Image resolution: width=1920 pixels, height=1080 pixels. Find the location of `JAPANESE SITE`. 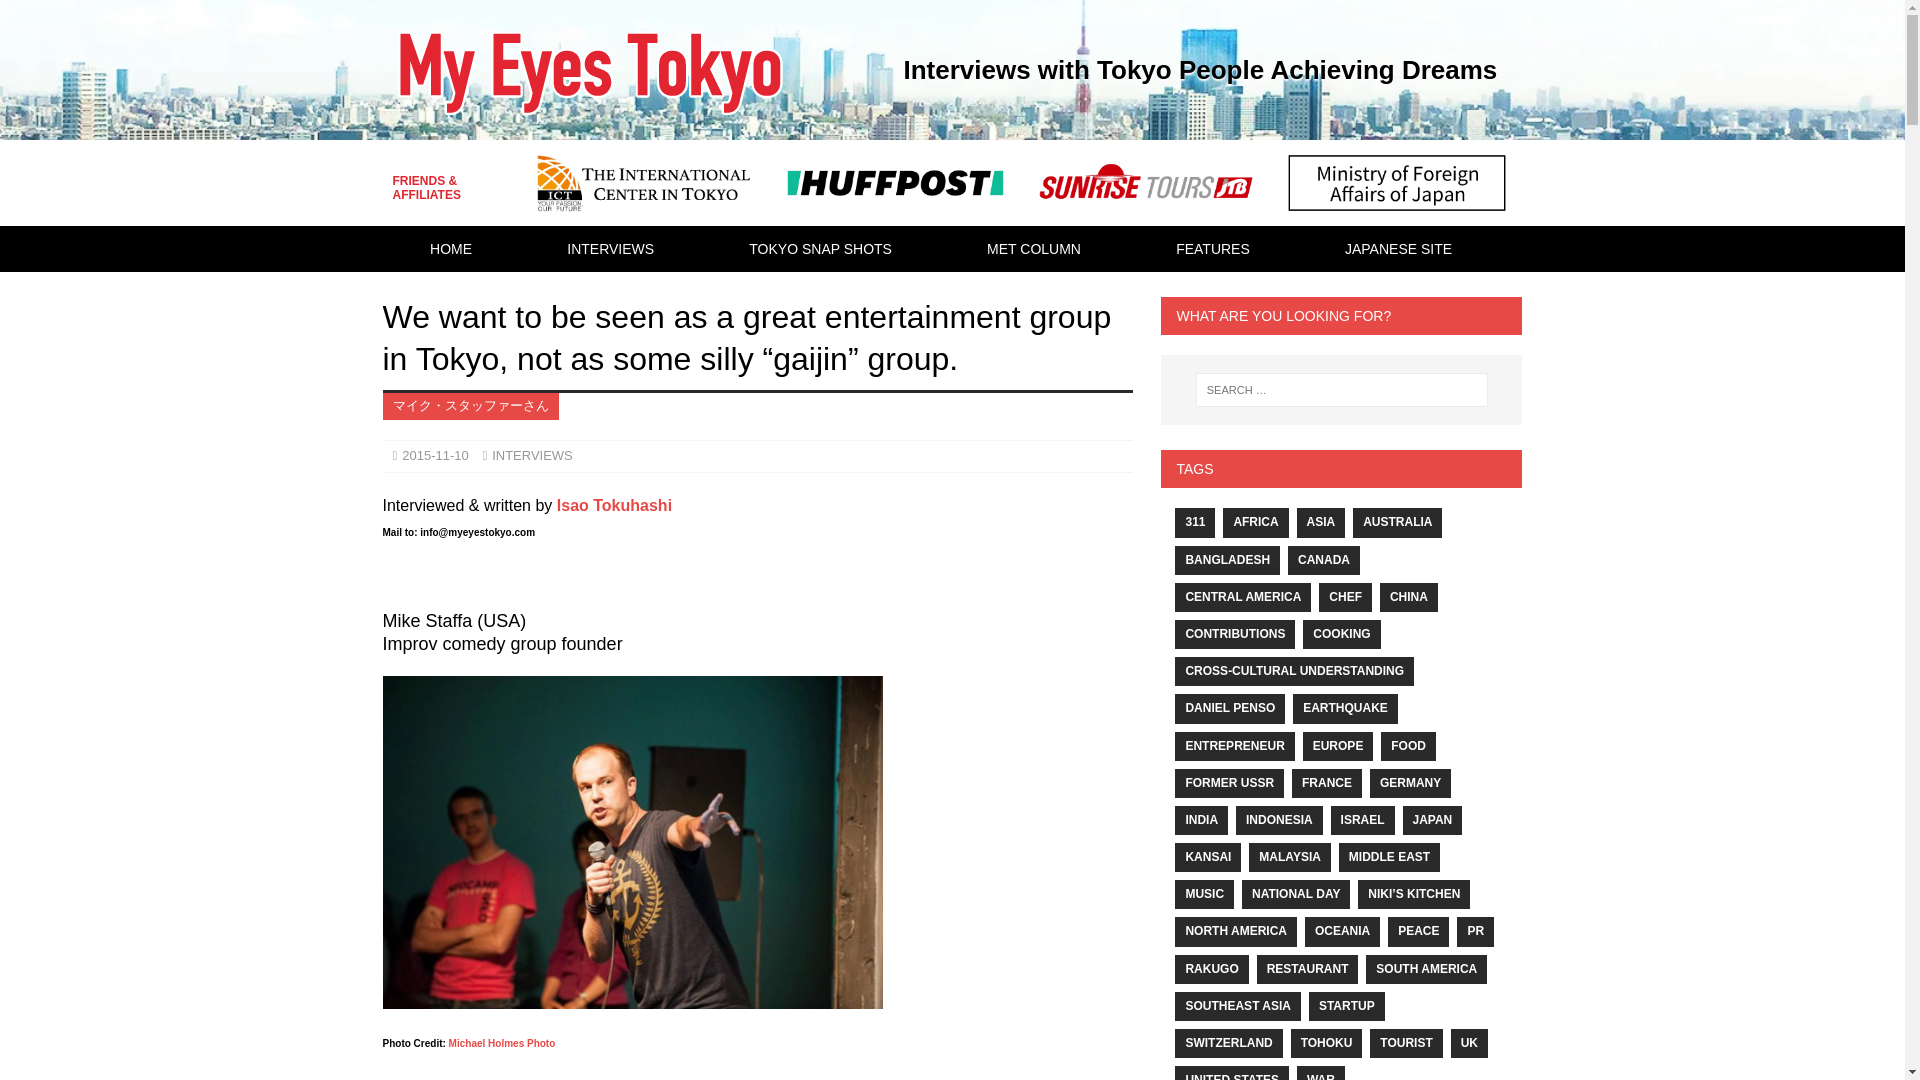

JAPANESE SITE is located at coordinates (1398, 248).